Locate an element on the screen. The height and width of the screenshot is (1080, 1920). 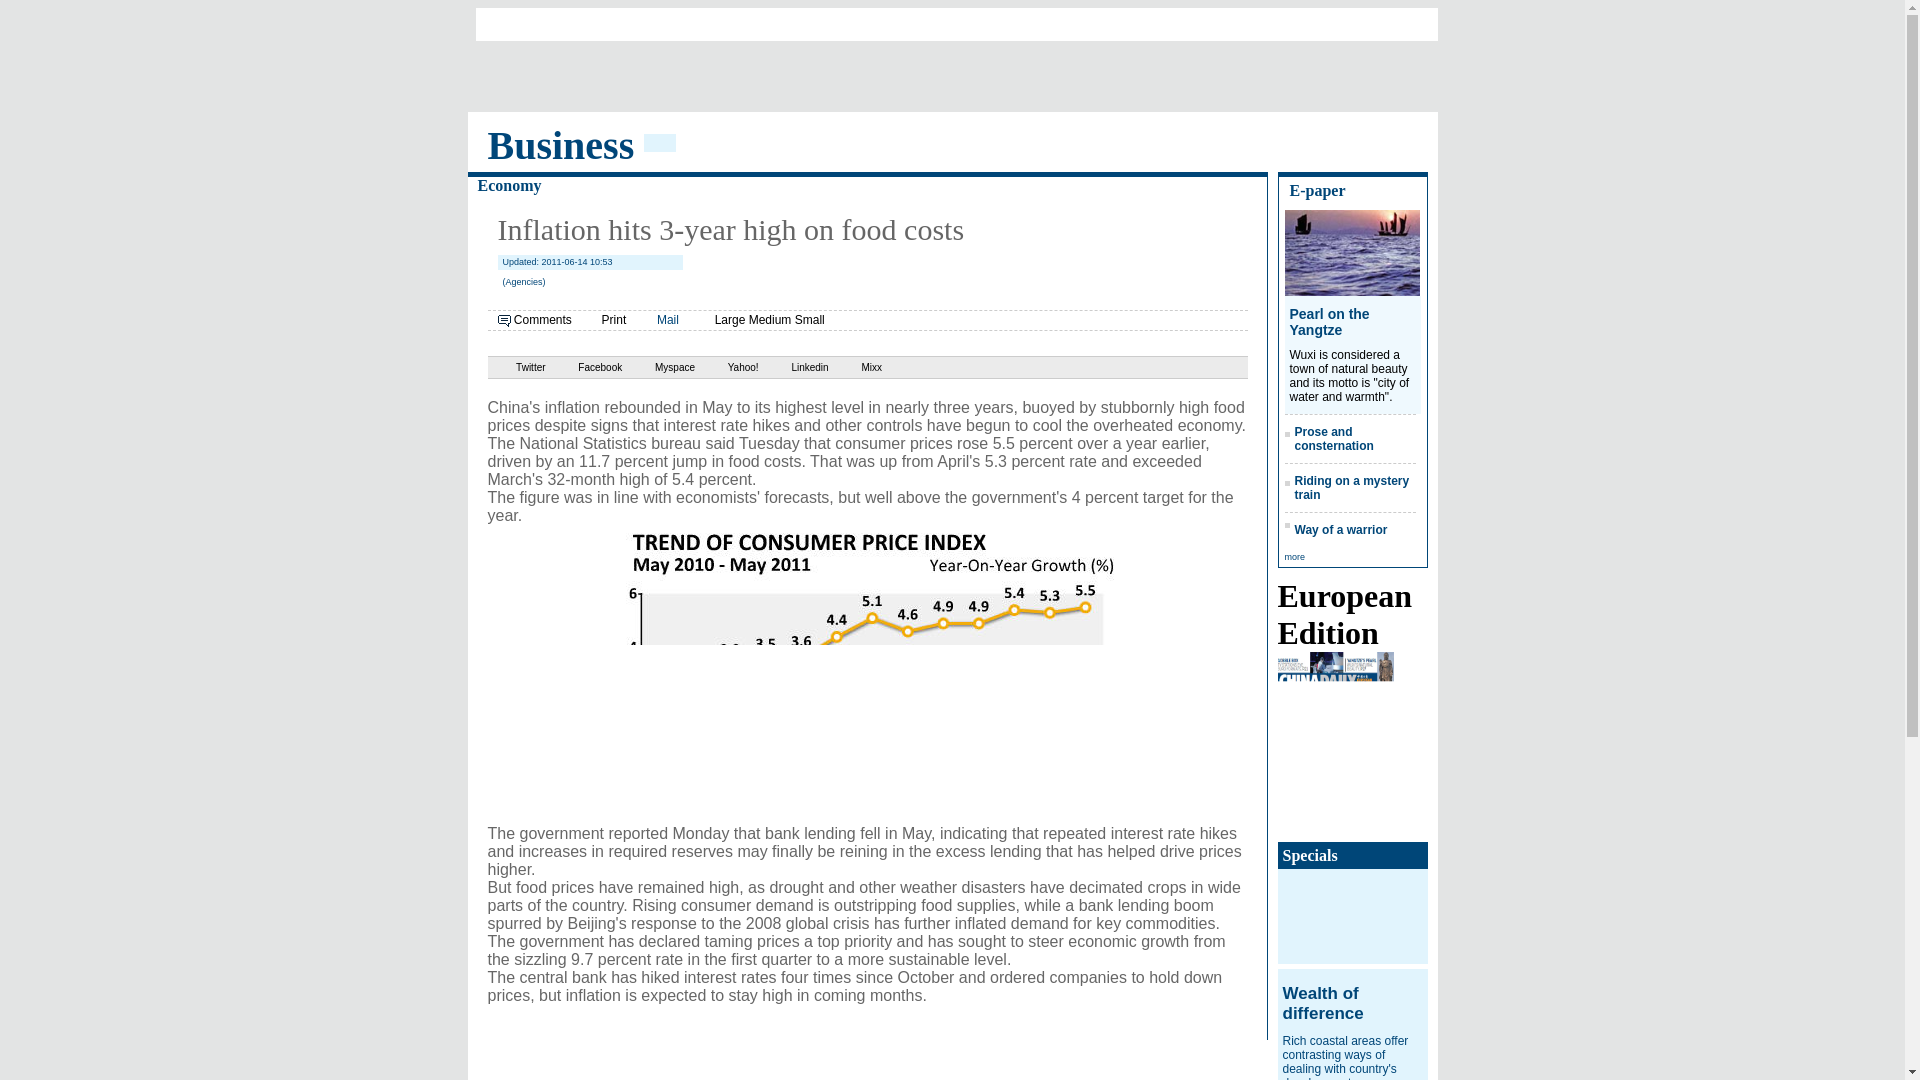
Prose and consternation is located at coordinates (1333, 438).